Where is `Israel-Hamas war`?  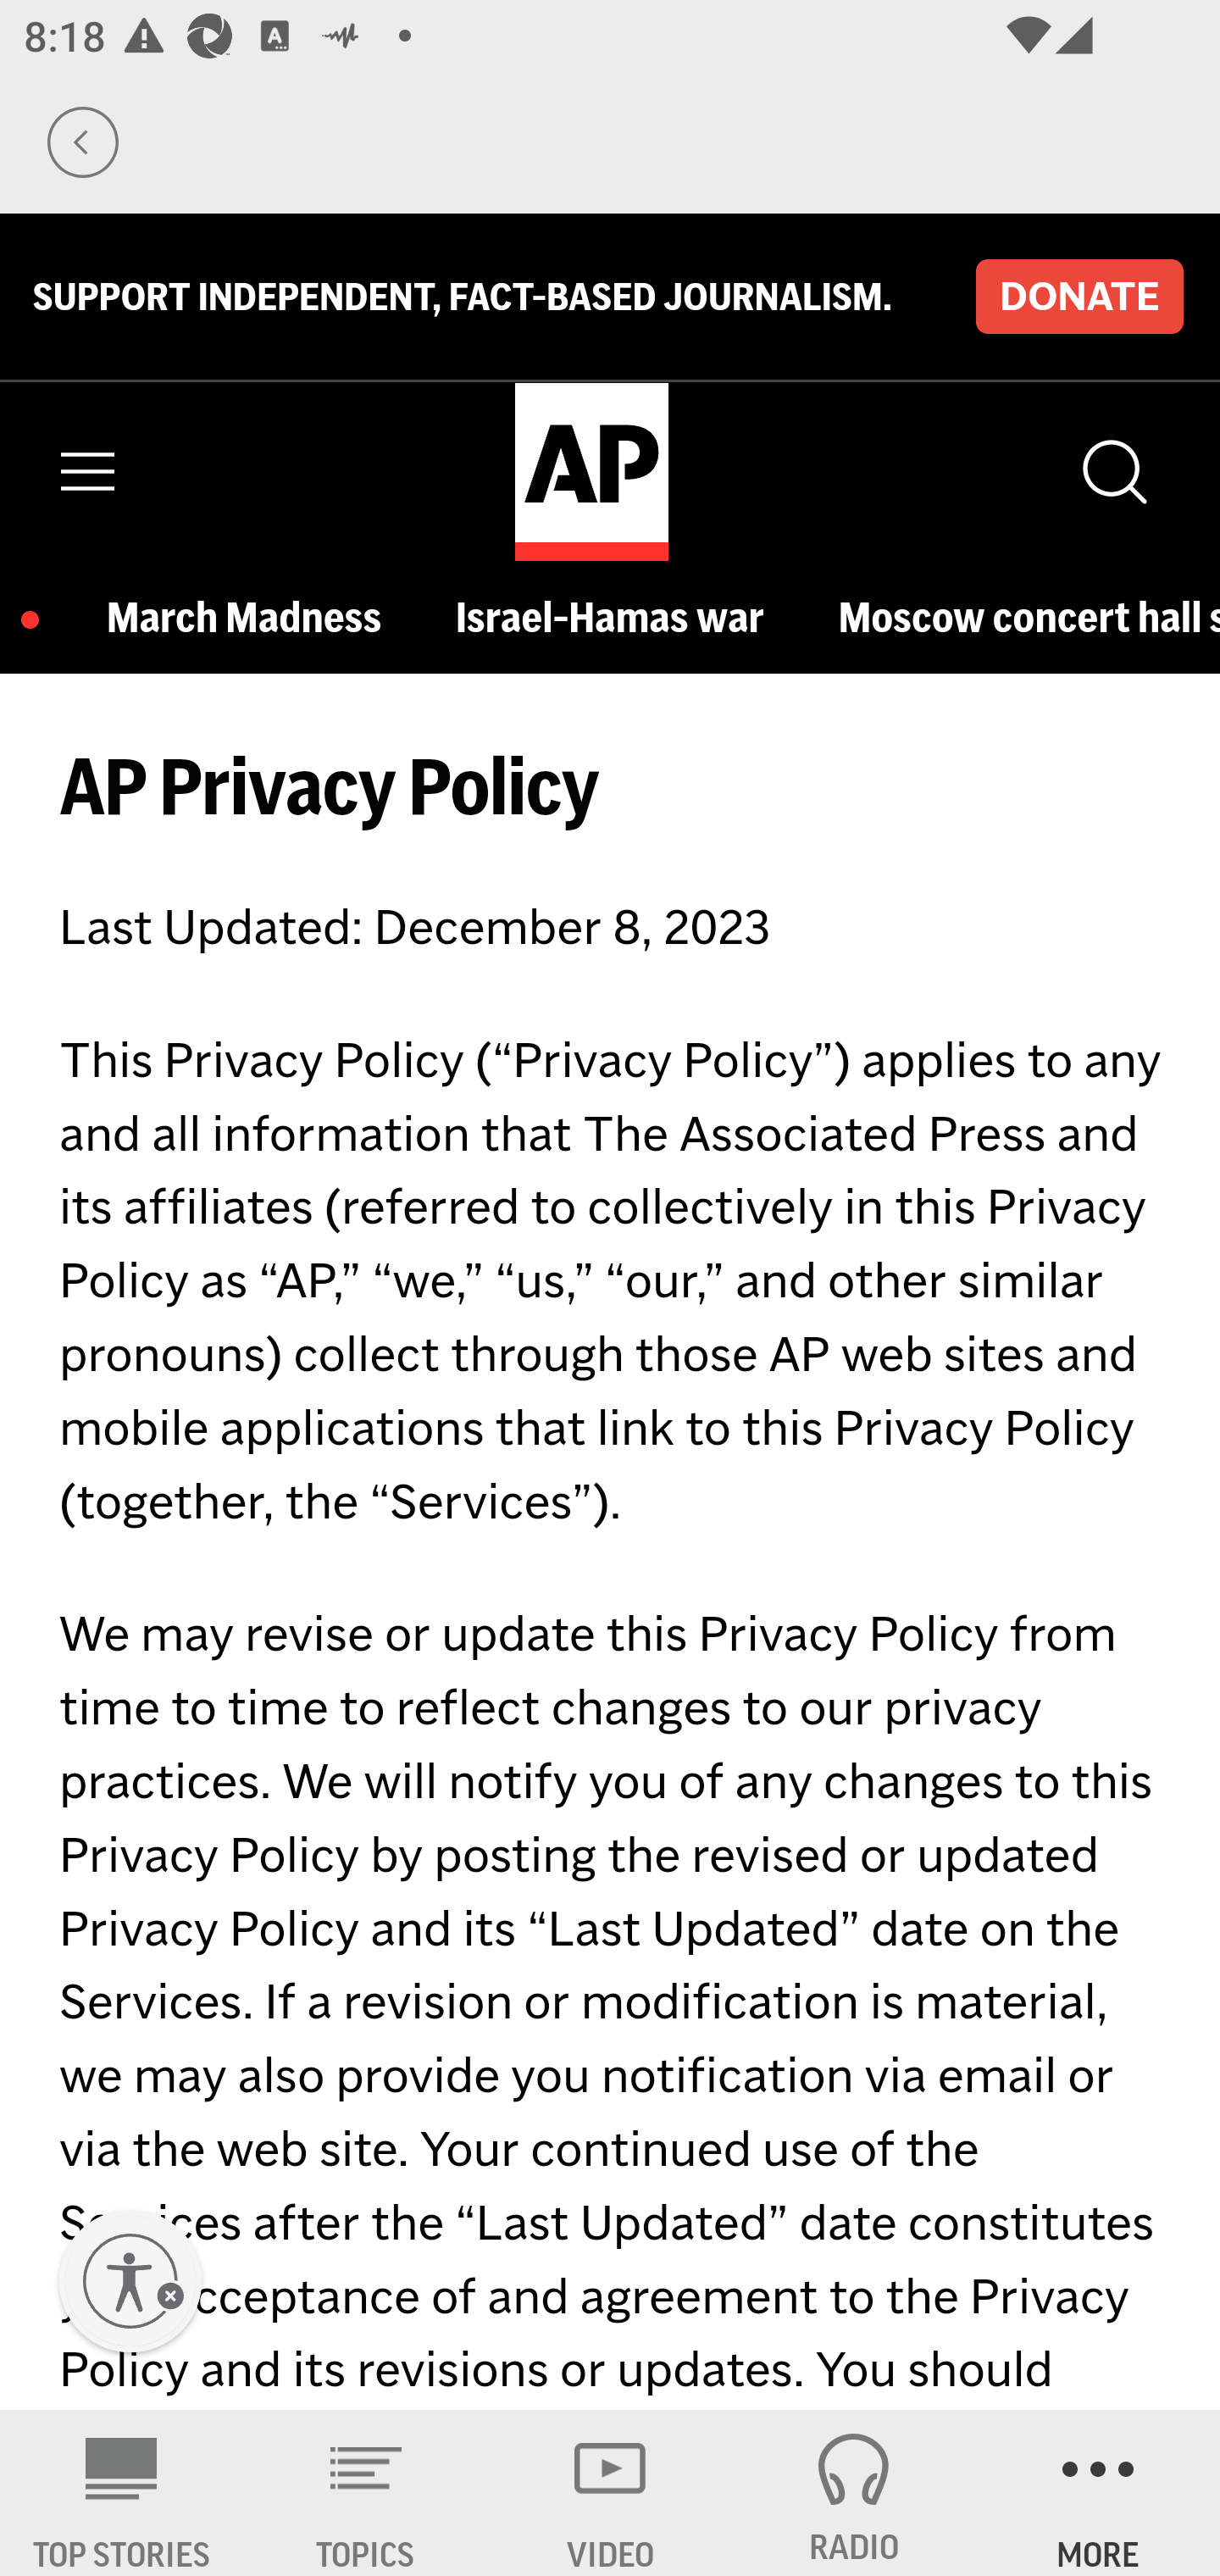 Israel-Hamas war is located at coordinates (617, 619).